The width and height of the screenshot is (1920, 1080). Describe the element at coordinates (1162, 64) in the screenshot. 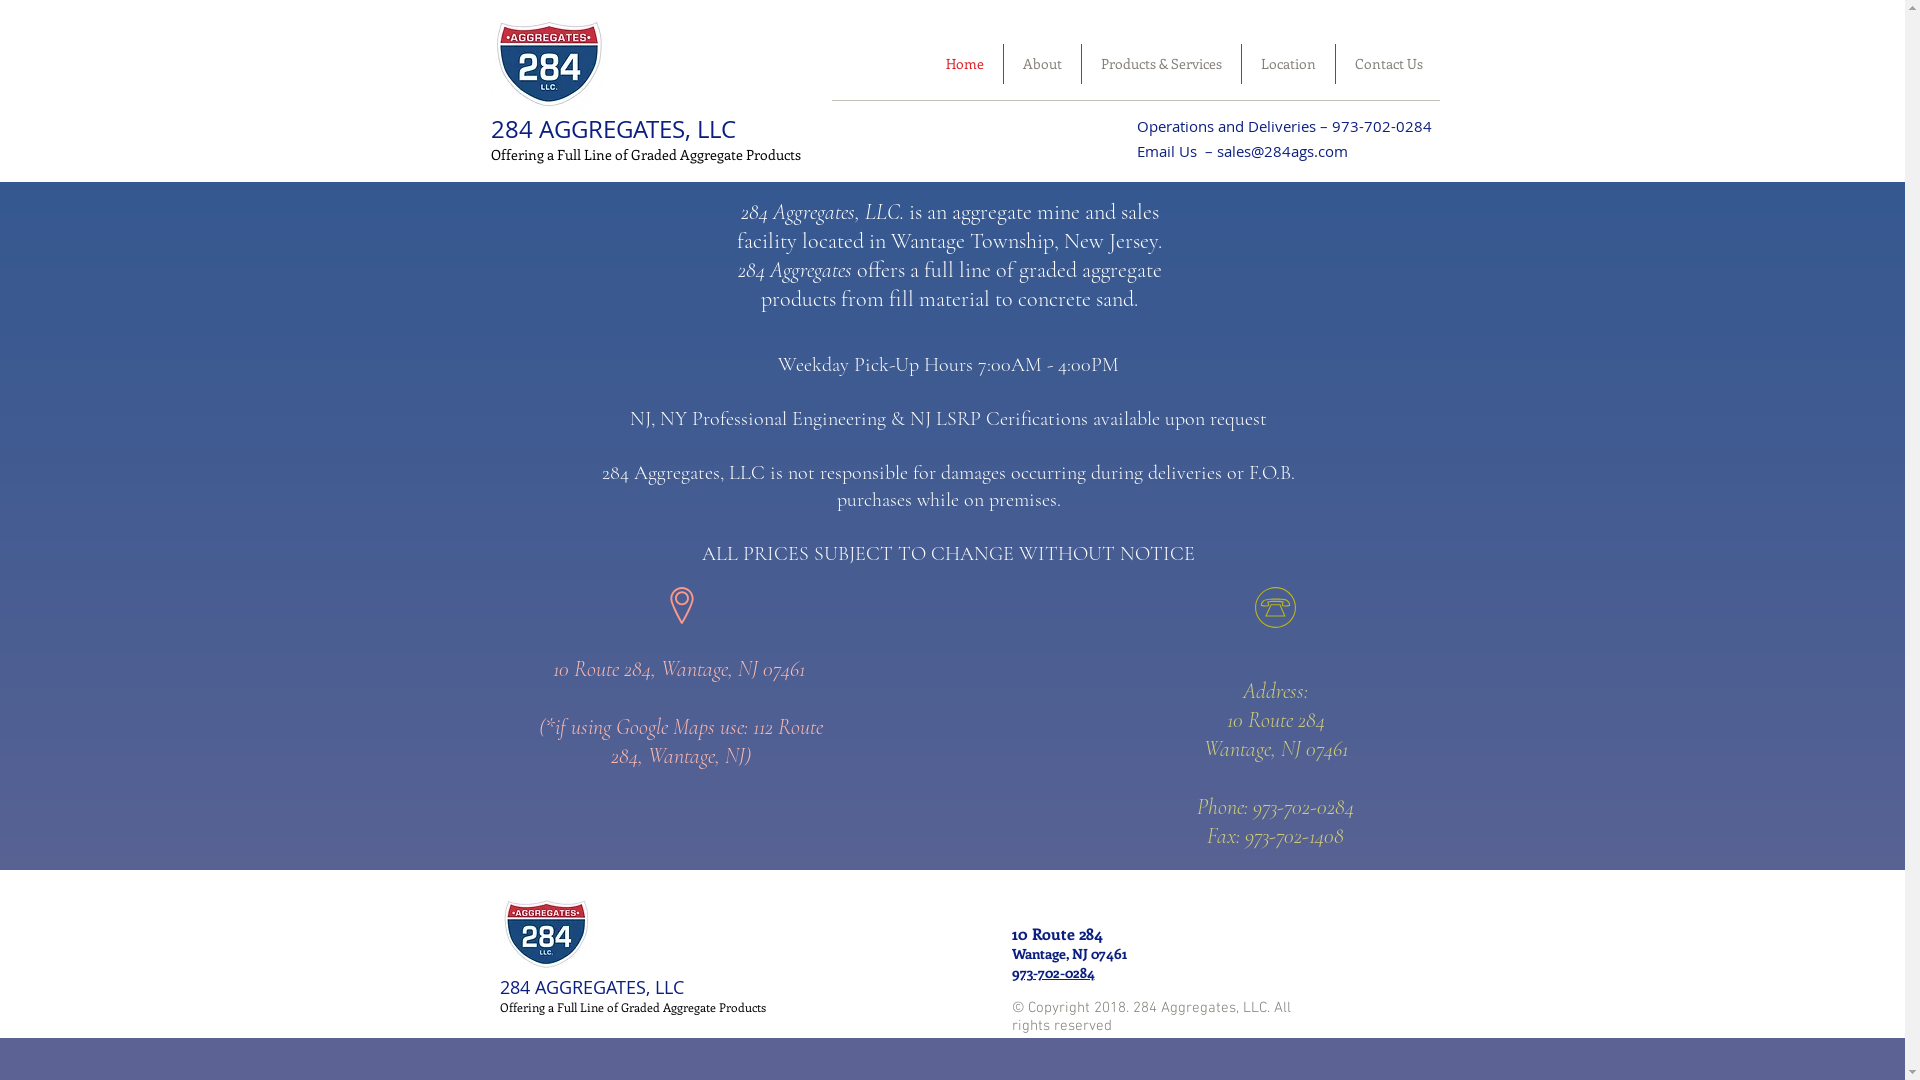

I see `Products & Services` at that location.